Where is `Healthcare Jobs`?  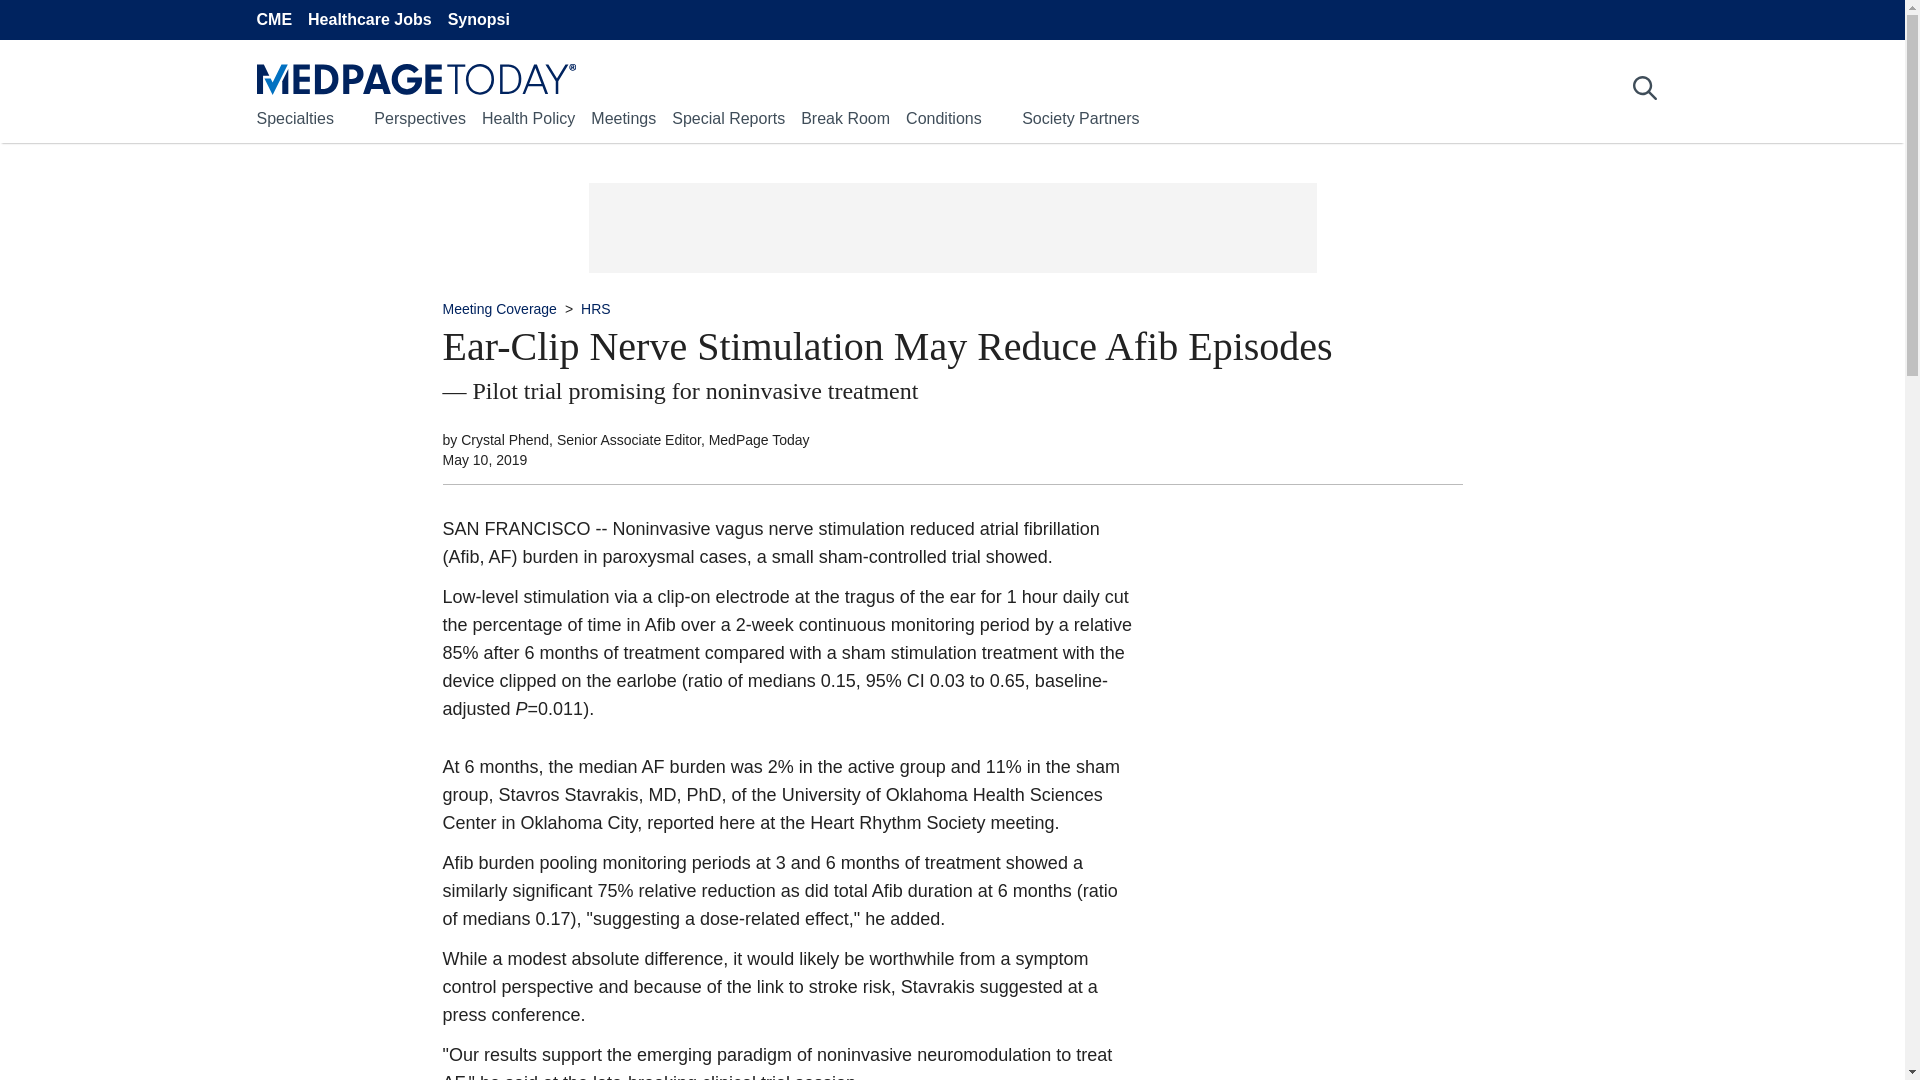
Healthcare Jobs is located at coordinates (370, 20).